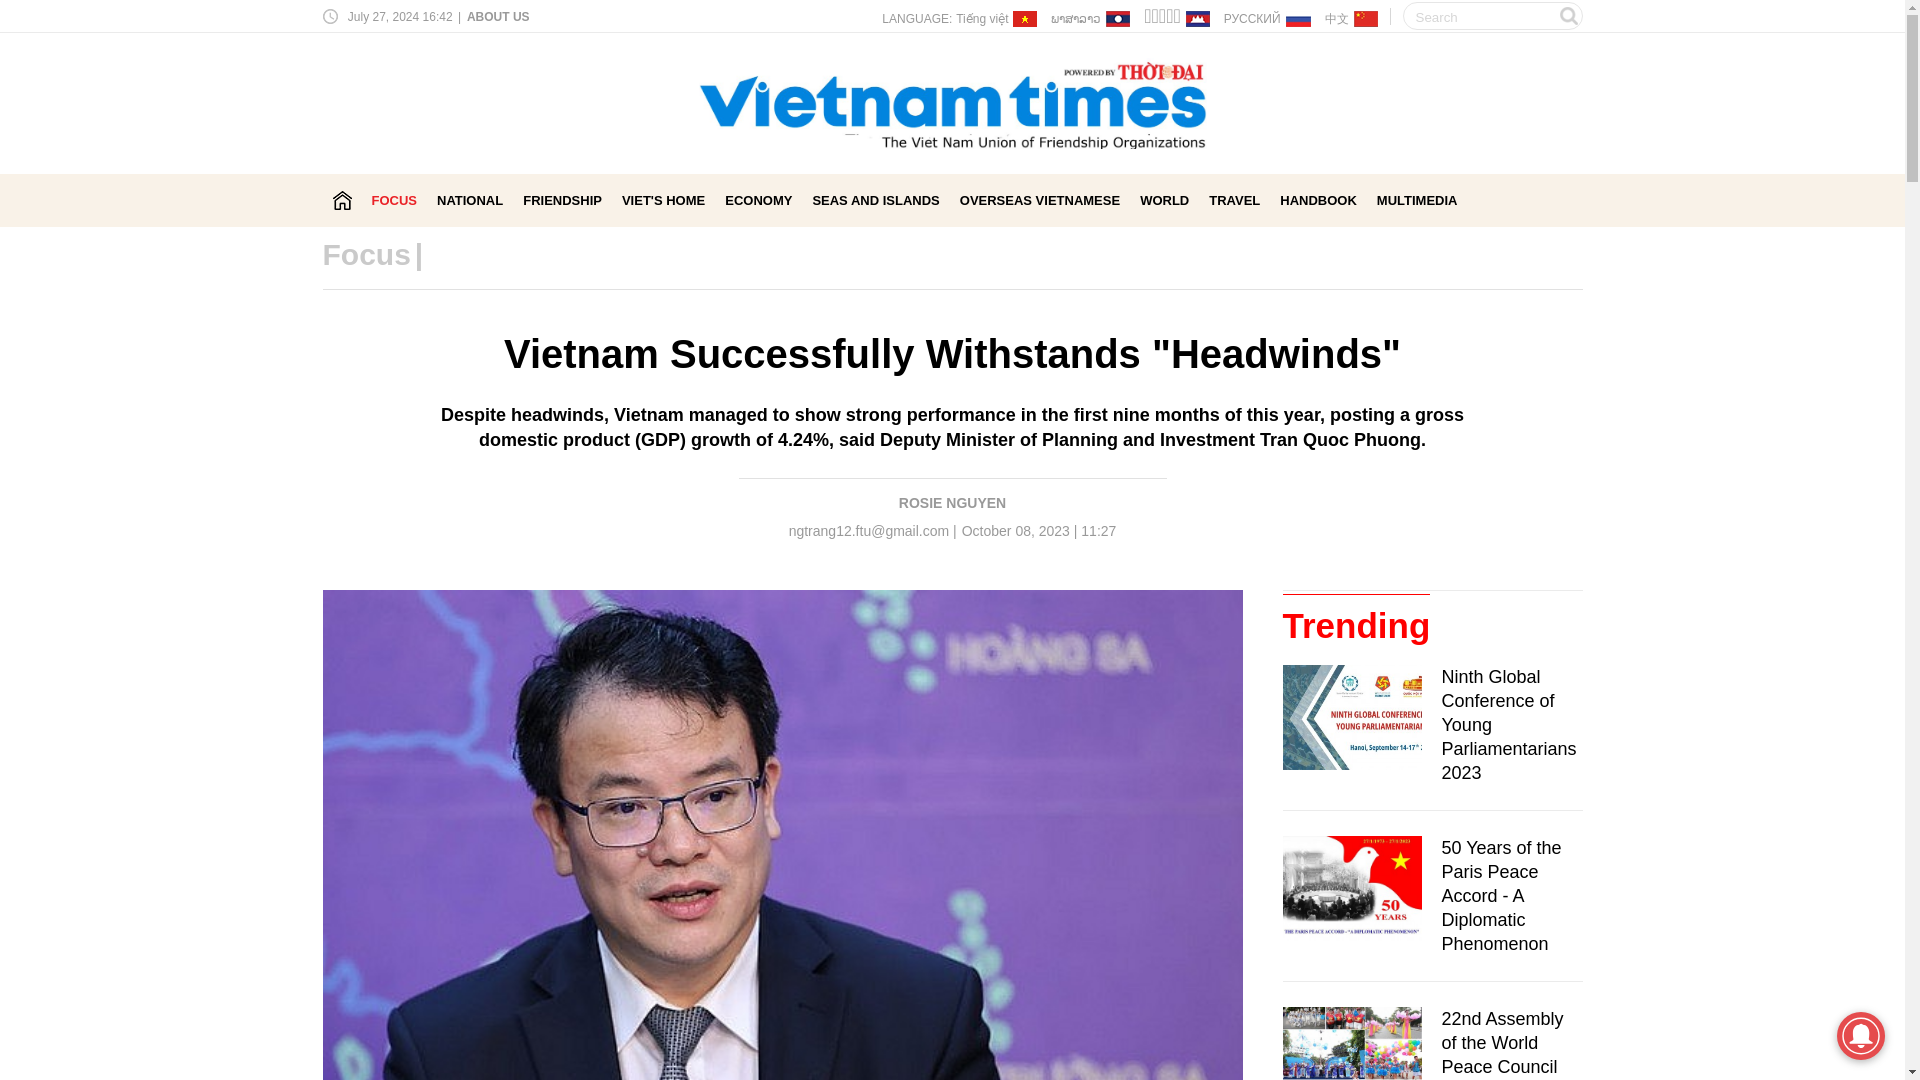 This screenshot has height=1080, width=1920. I want to click on NATIONAL, so click(470, 200).